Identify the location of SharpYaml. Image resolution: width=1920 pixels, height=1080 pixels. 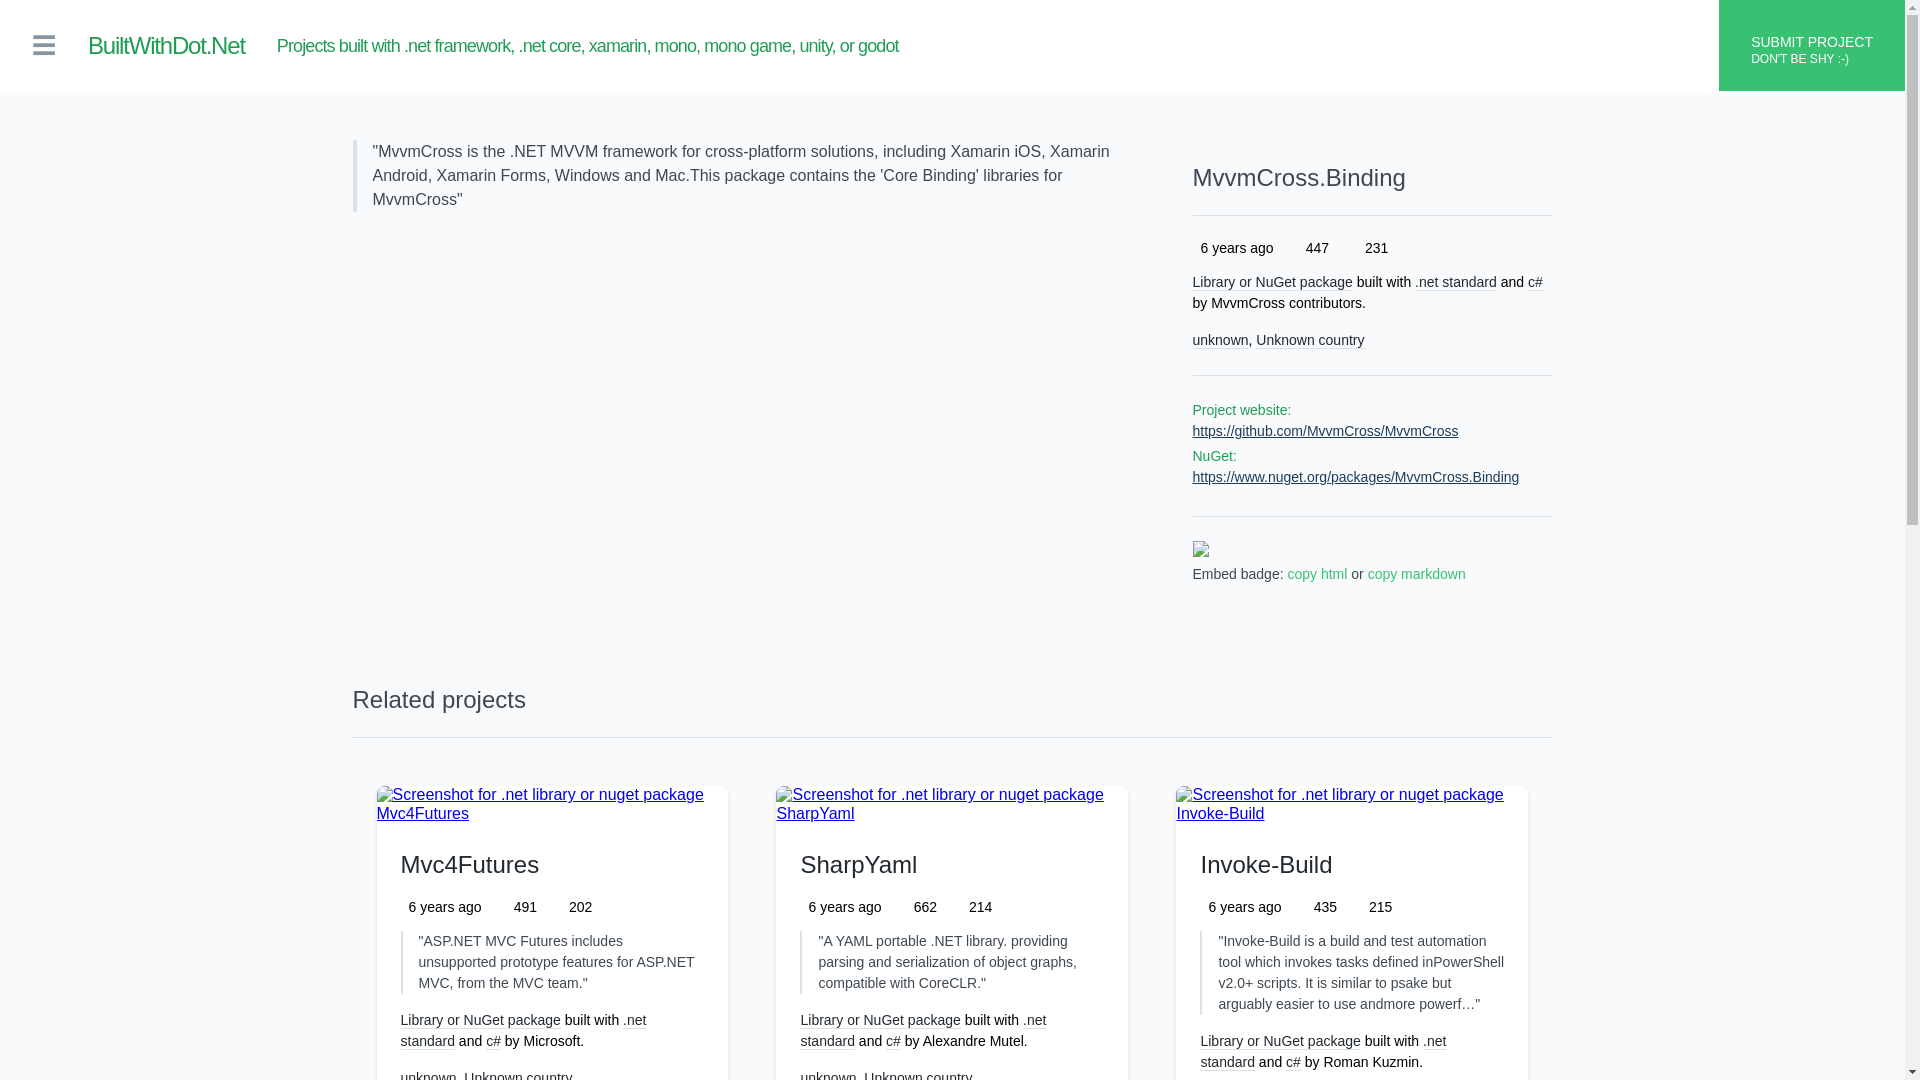
(858, 864).